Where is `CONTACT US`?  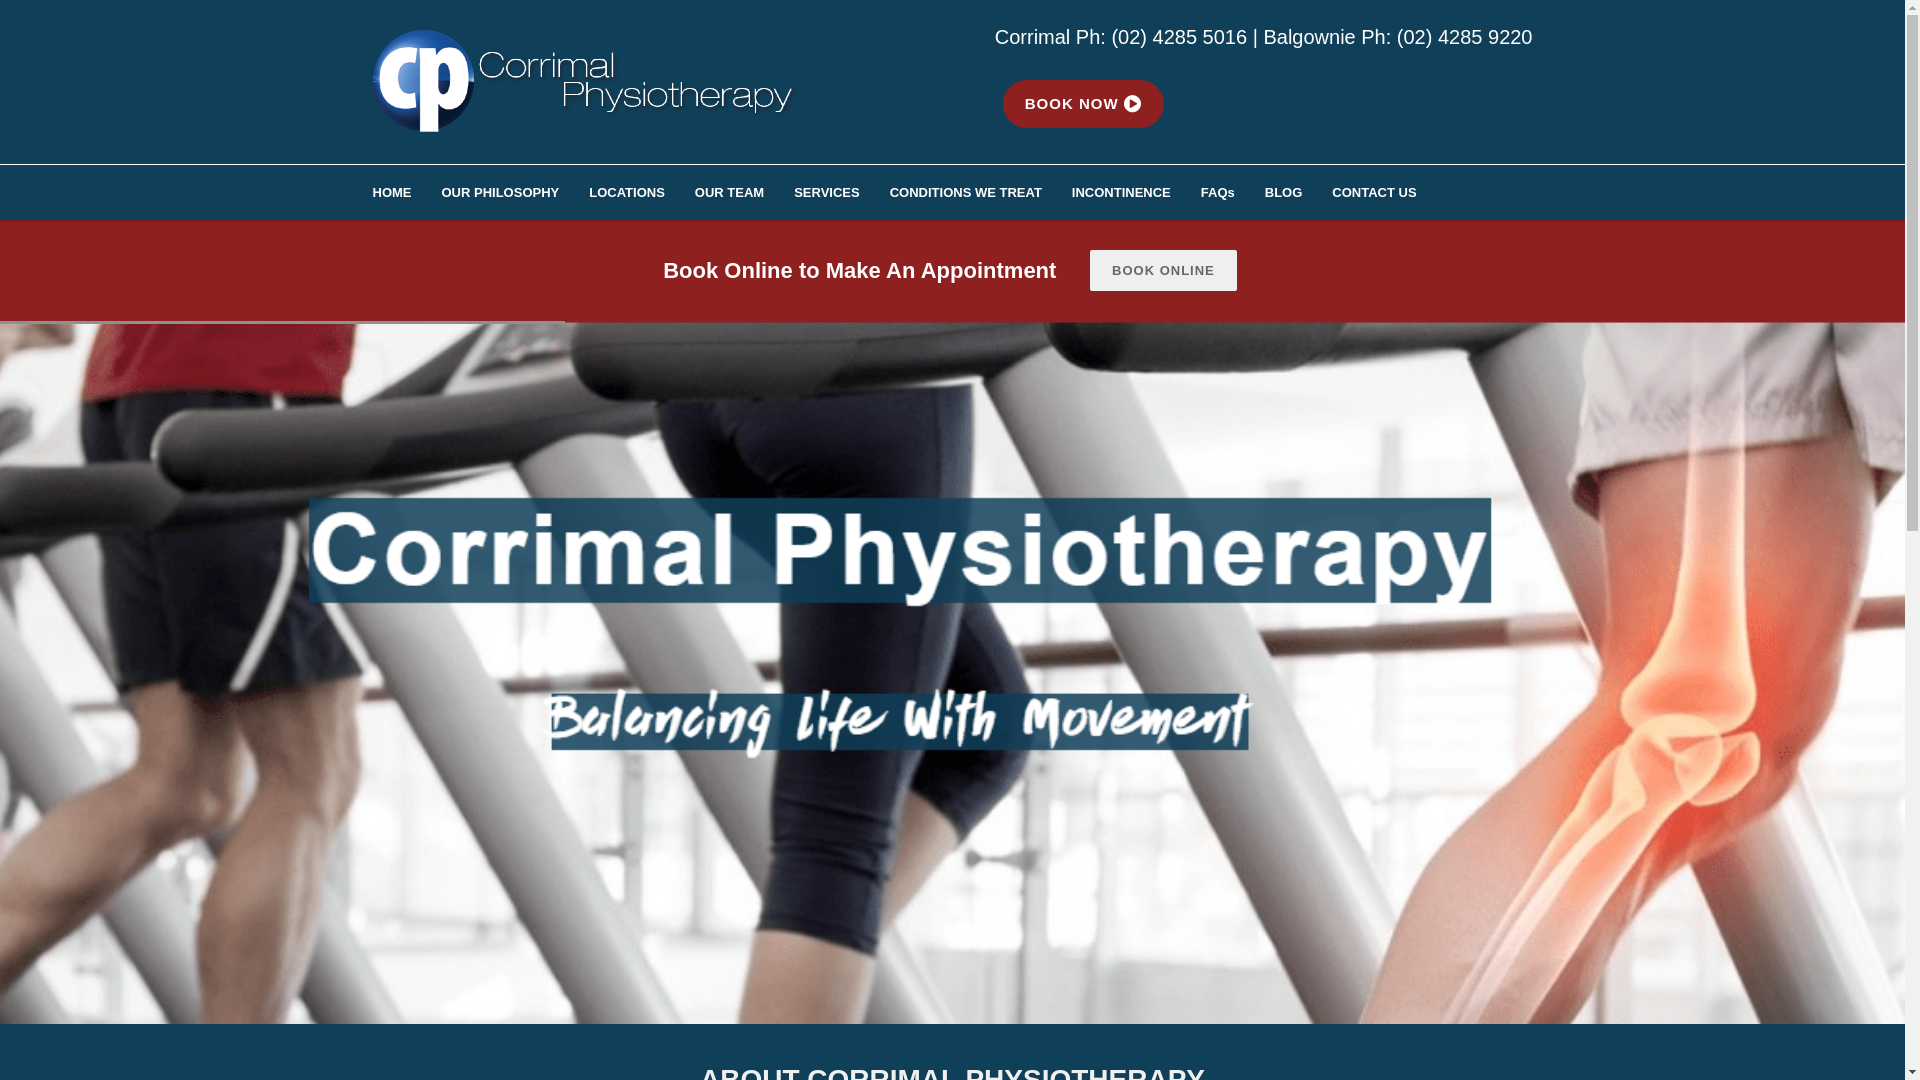
CONTACT US is located at coordinates (1389, 192).